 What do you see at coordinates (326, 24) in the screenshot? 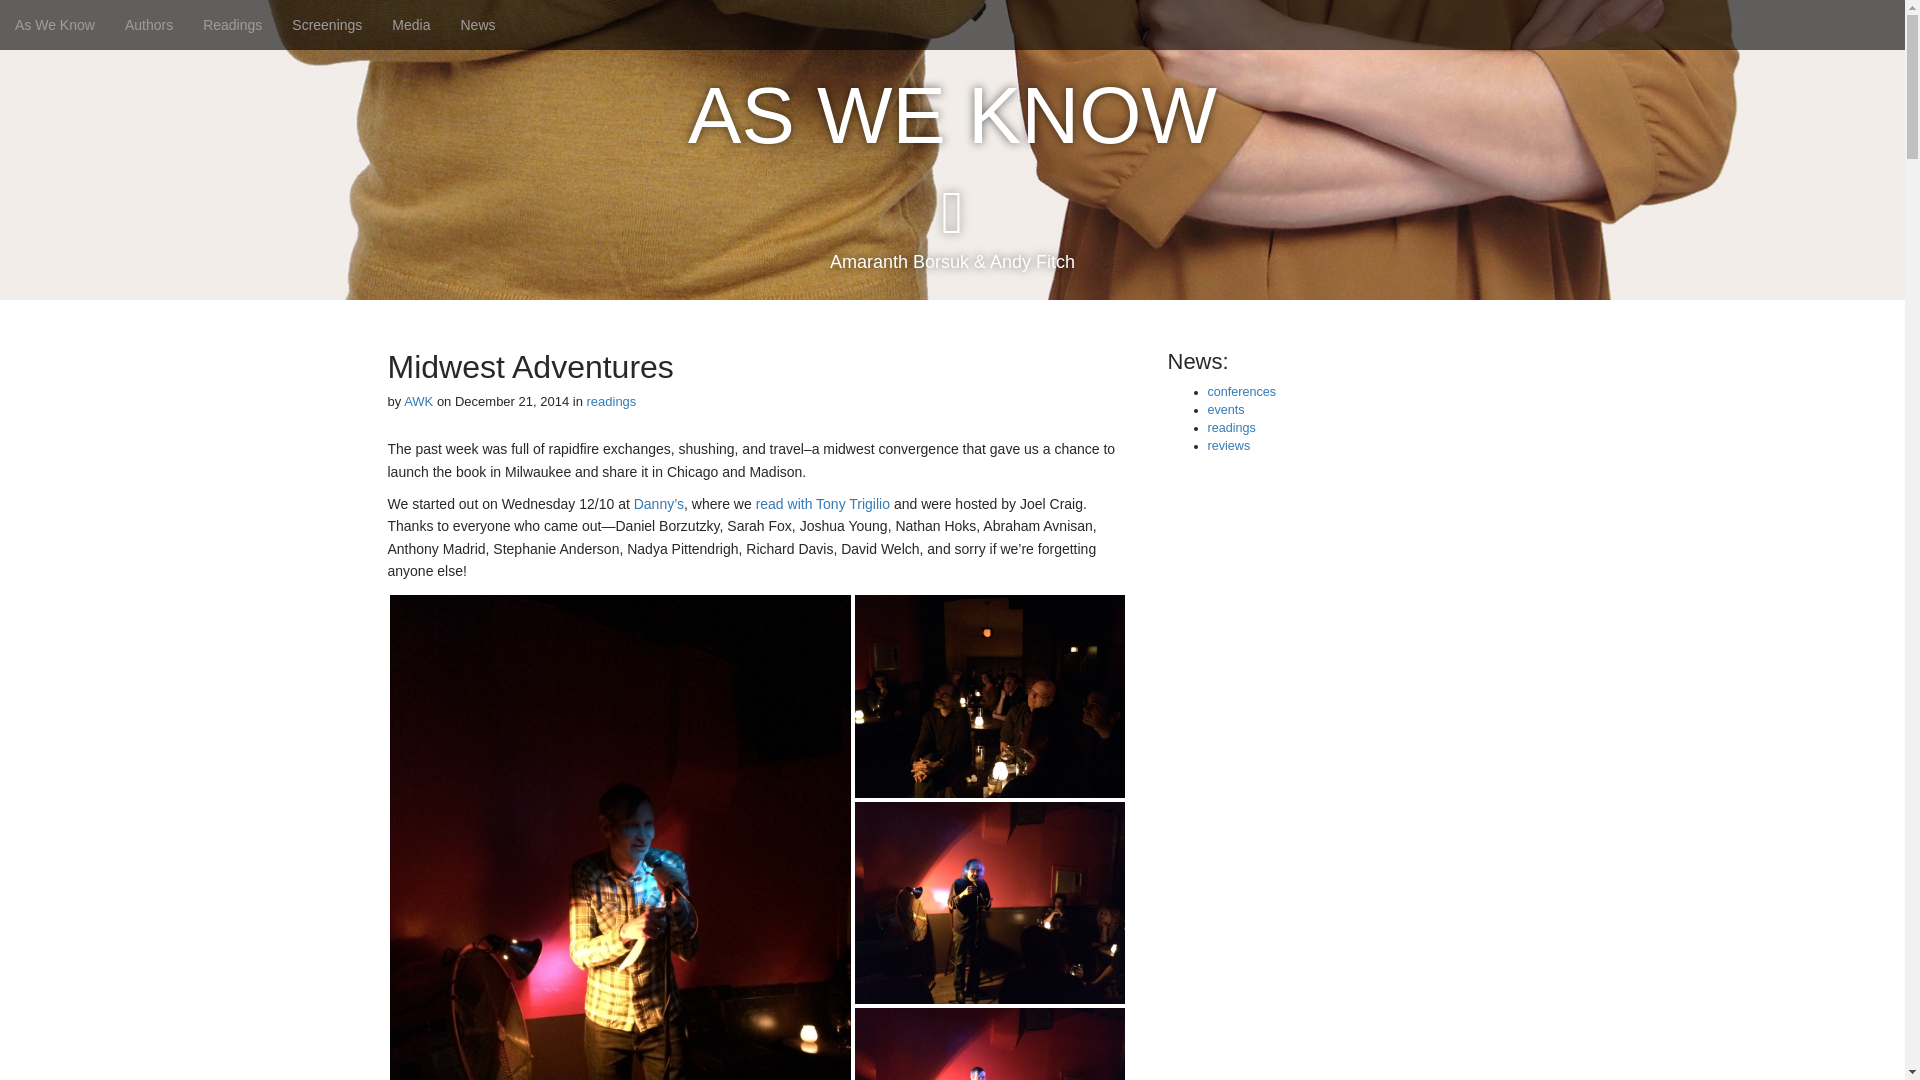
I see `Screenings` at bounding box center [326, 24].